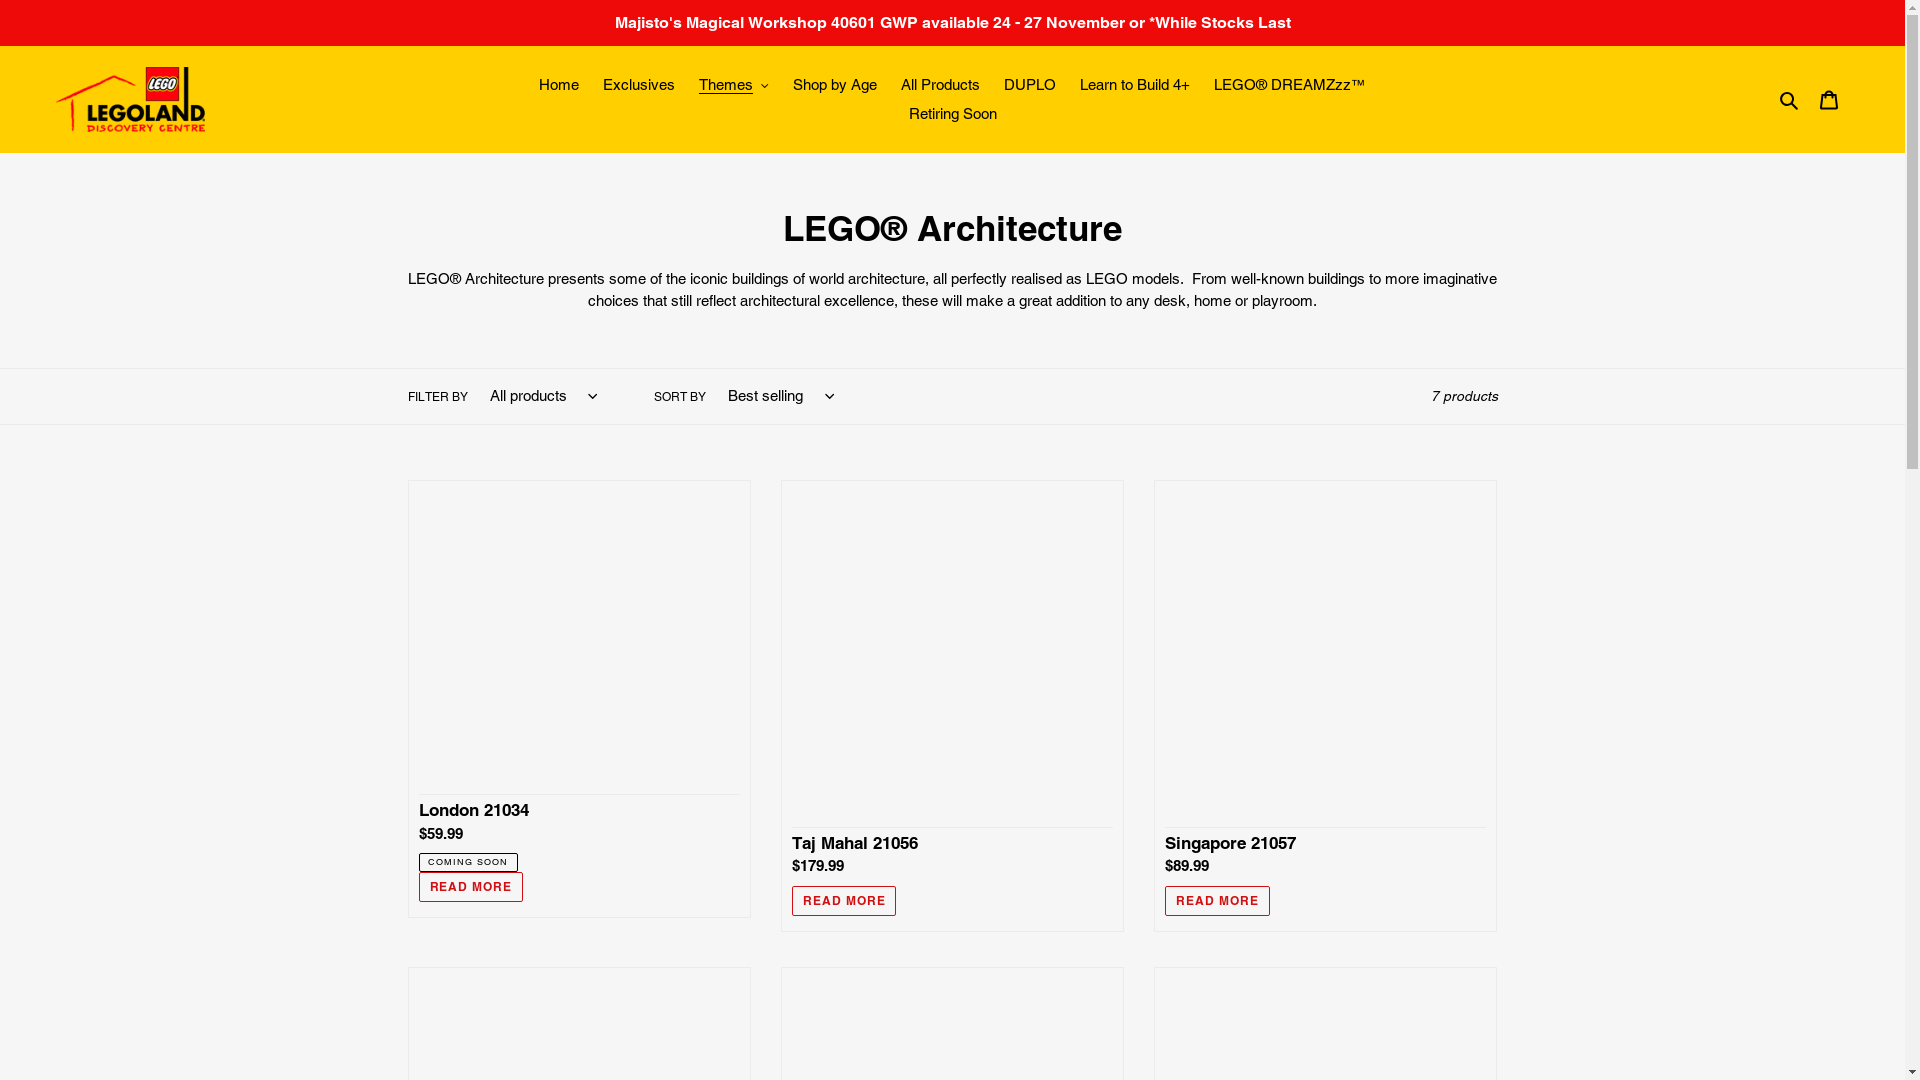  Describe the element at coordinates (1218, 901) in the screenshot. I see `READ MORE` at that location.